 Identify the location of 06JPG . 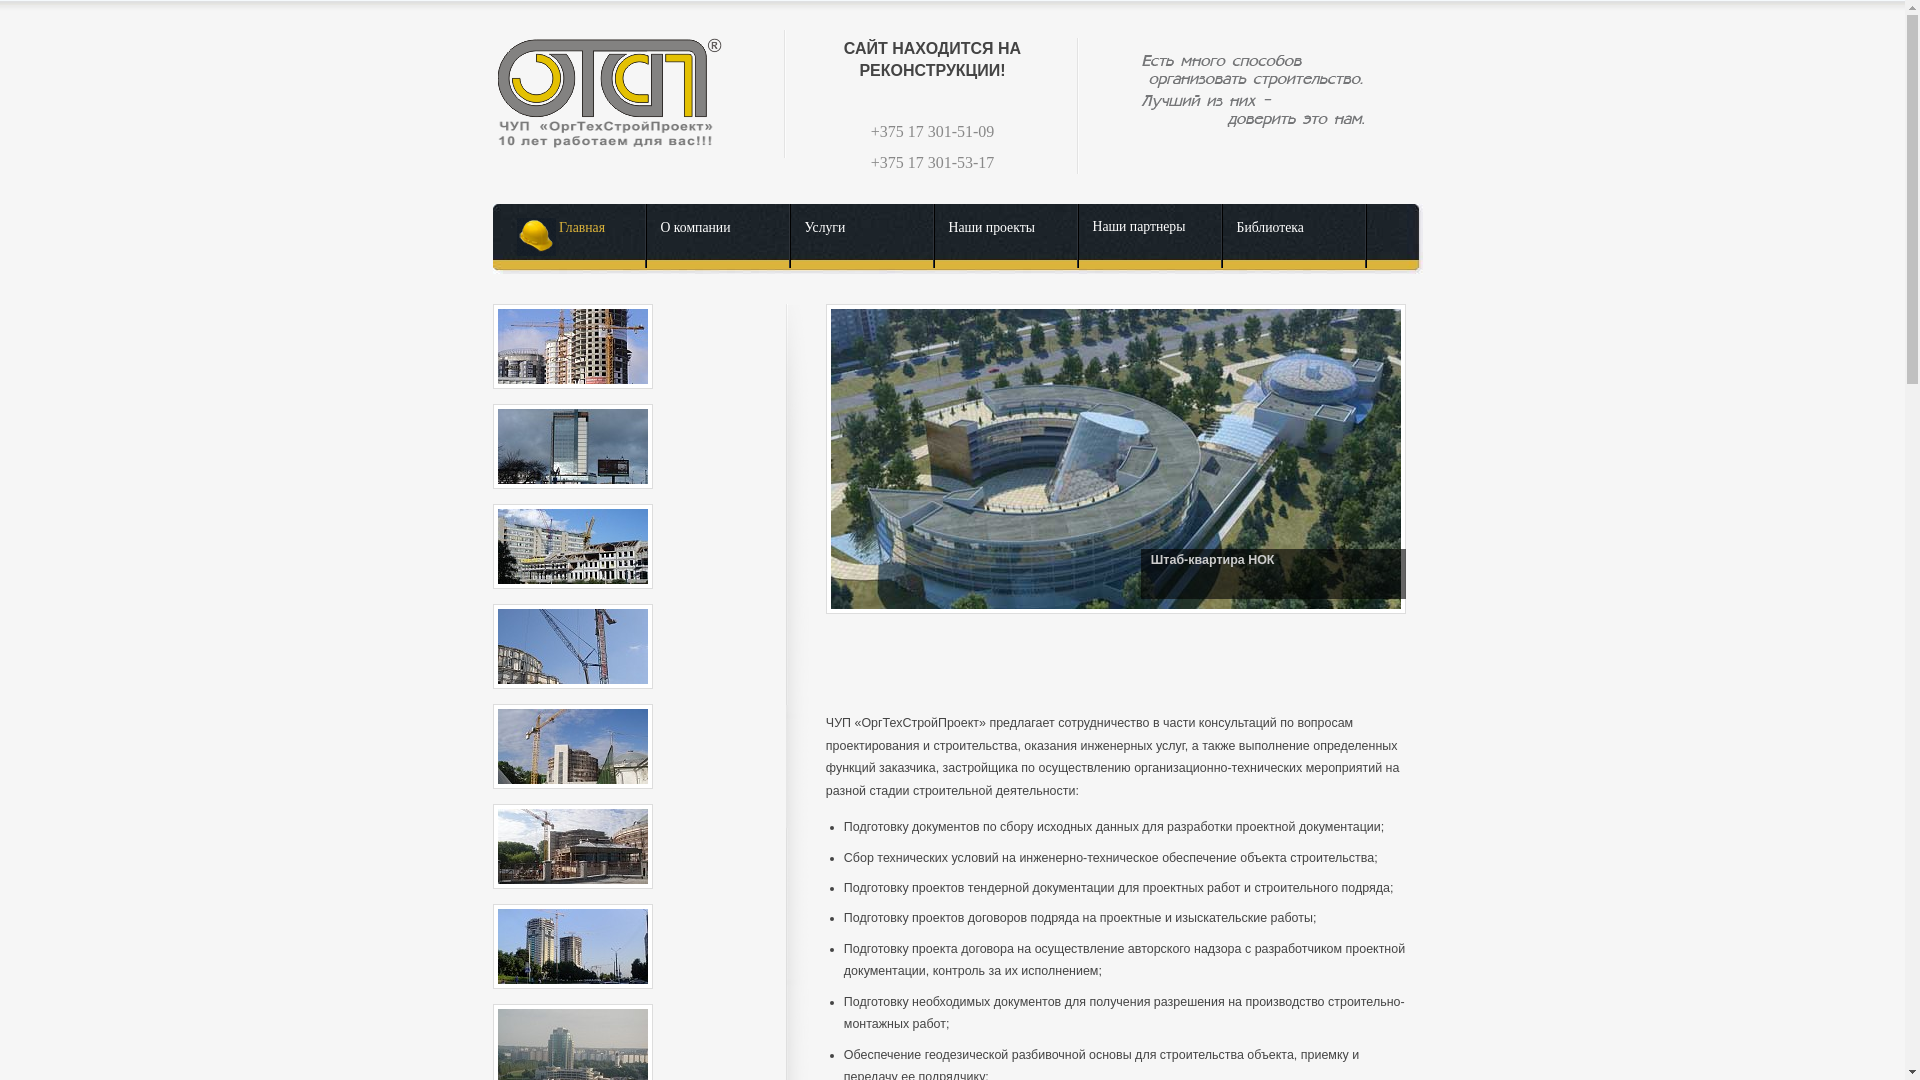
(572, 800).